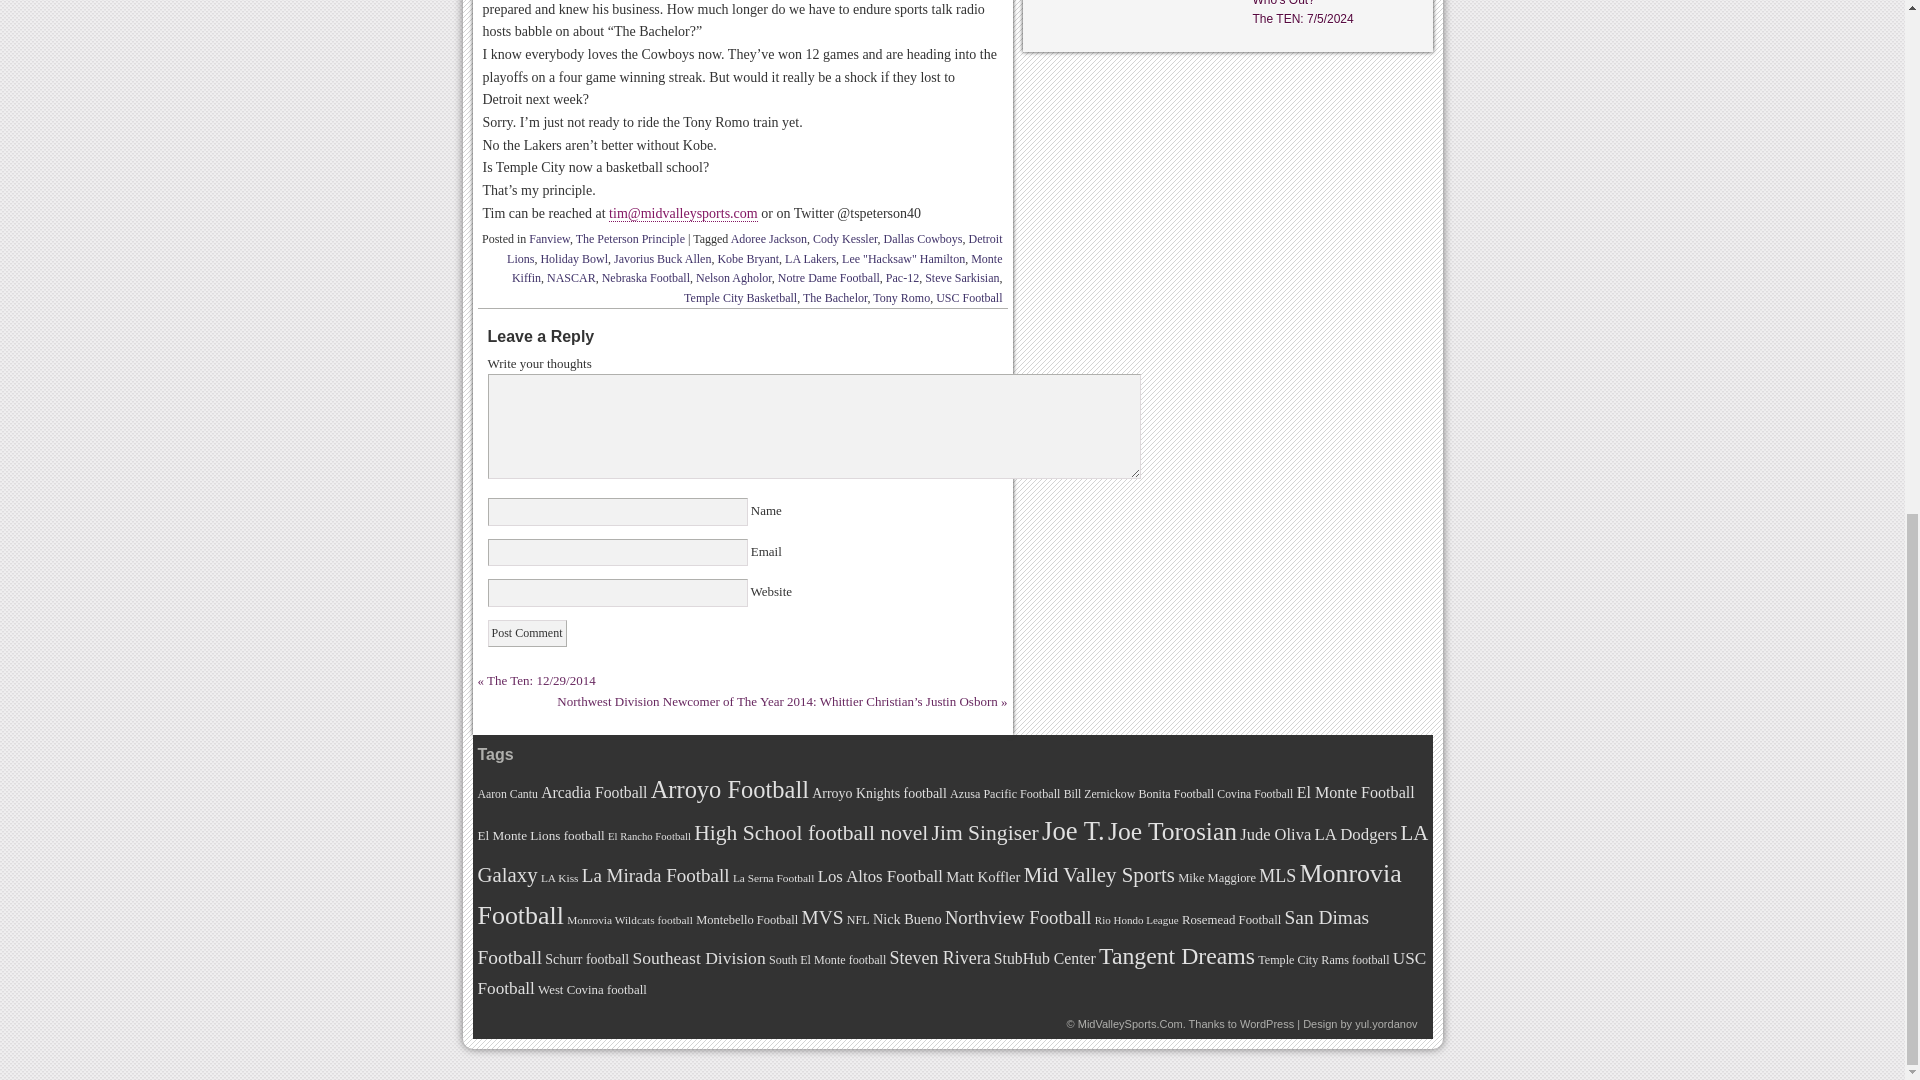 The width and height of the screenshot is (1920, 1080). I want to click on Dallas Cowboys, so click(923, 239).